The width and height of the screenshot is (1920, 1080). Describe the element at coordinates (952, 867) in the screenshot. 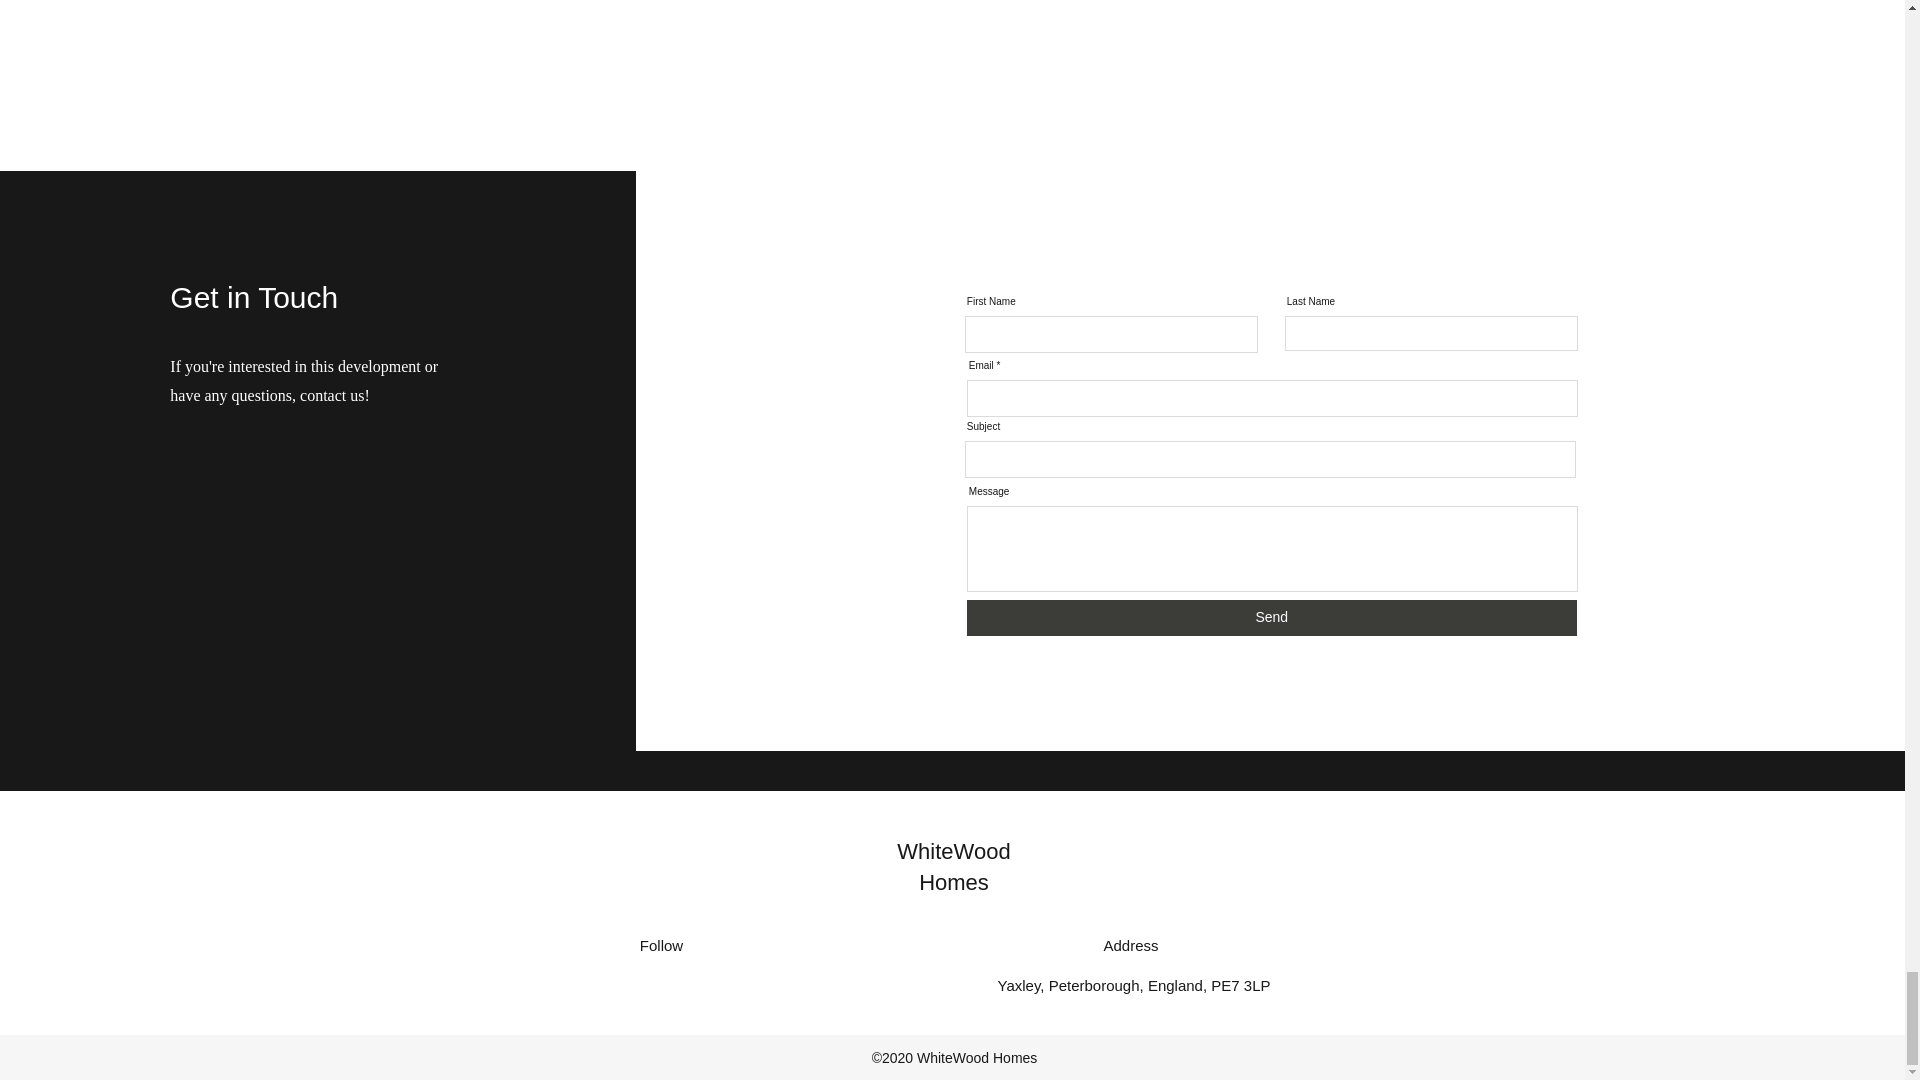

I see `WhiteWood Homes` at that location.